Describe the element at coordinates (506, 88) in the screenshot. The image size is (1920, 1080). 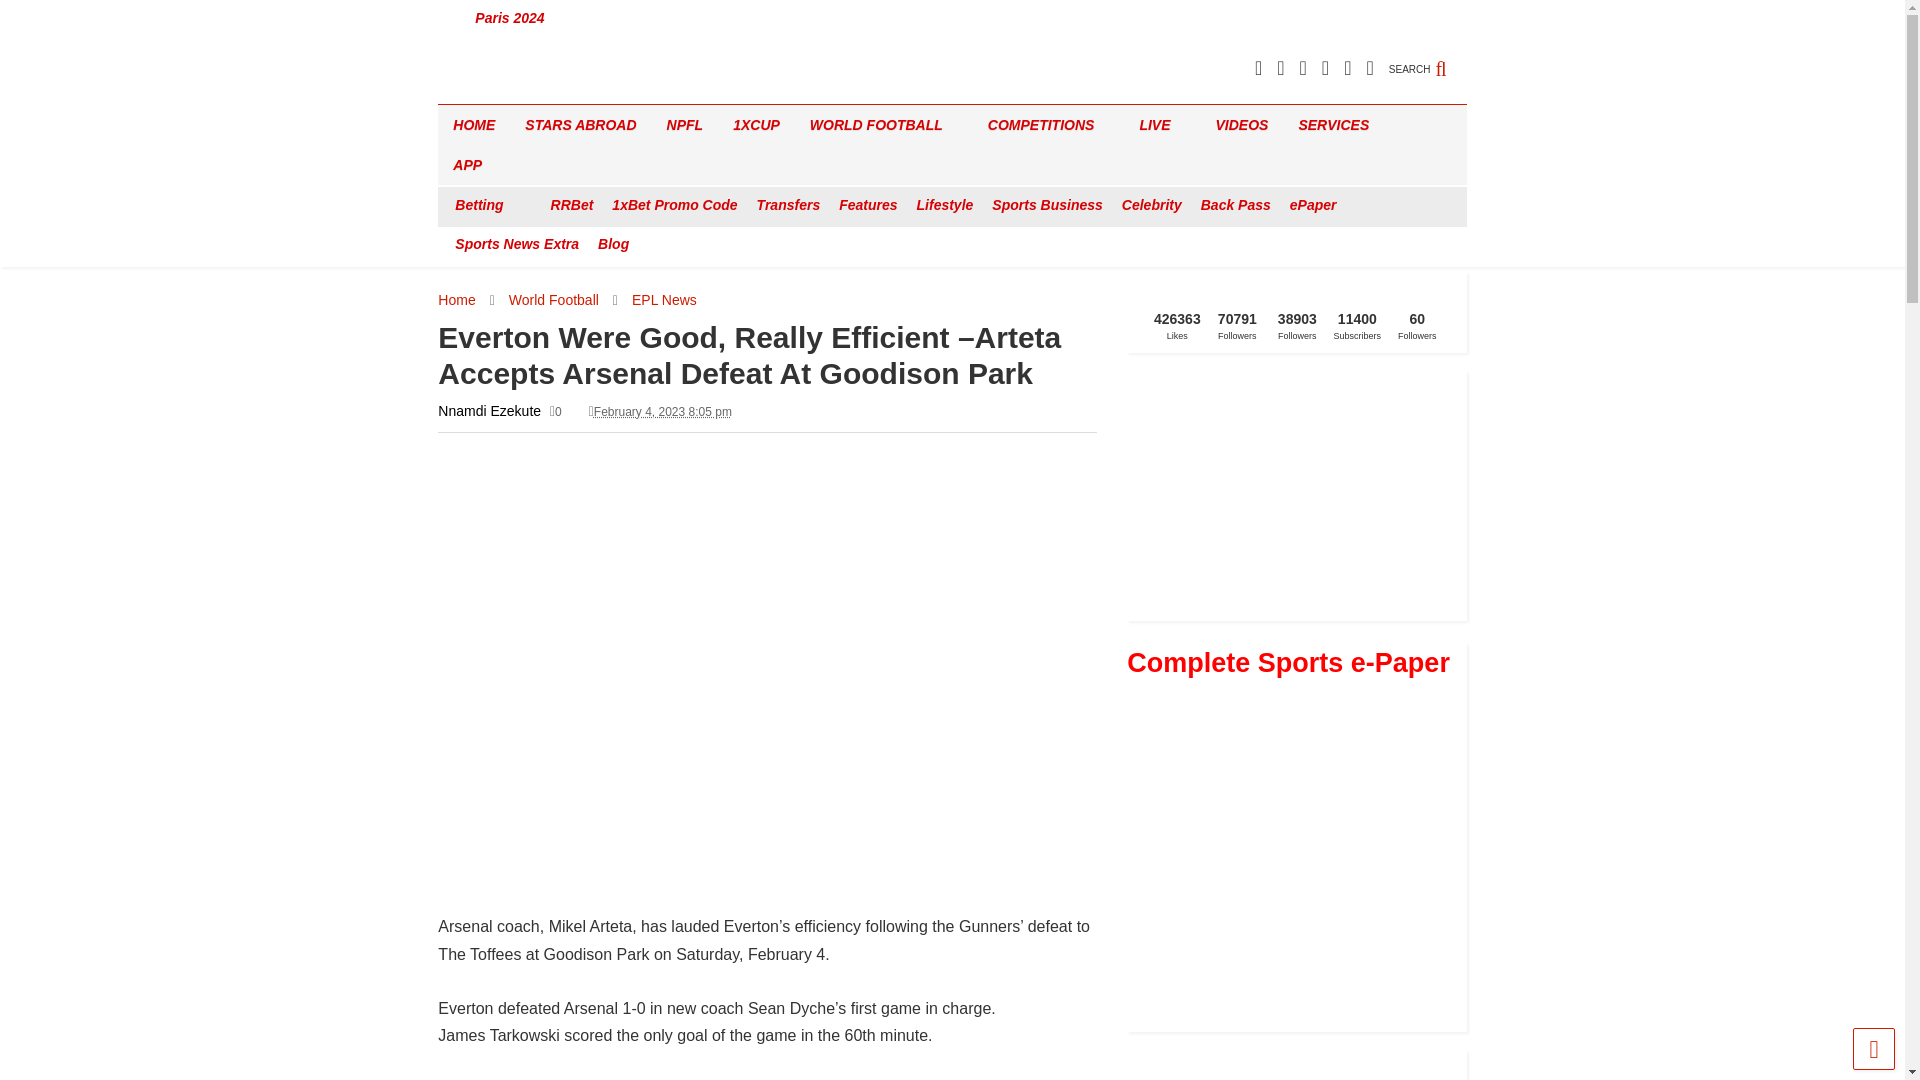
I see `Complete Sports` at that location.